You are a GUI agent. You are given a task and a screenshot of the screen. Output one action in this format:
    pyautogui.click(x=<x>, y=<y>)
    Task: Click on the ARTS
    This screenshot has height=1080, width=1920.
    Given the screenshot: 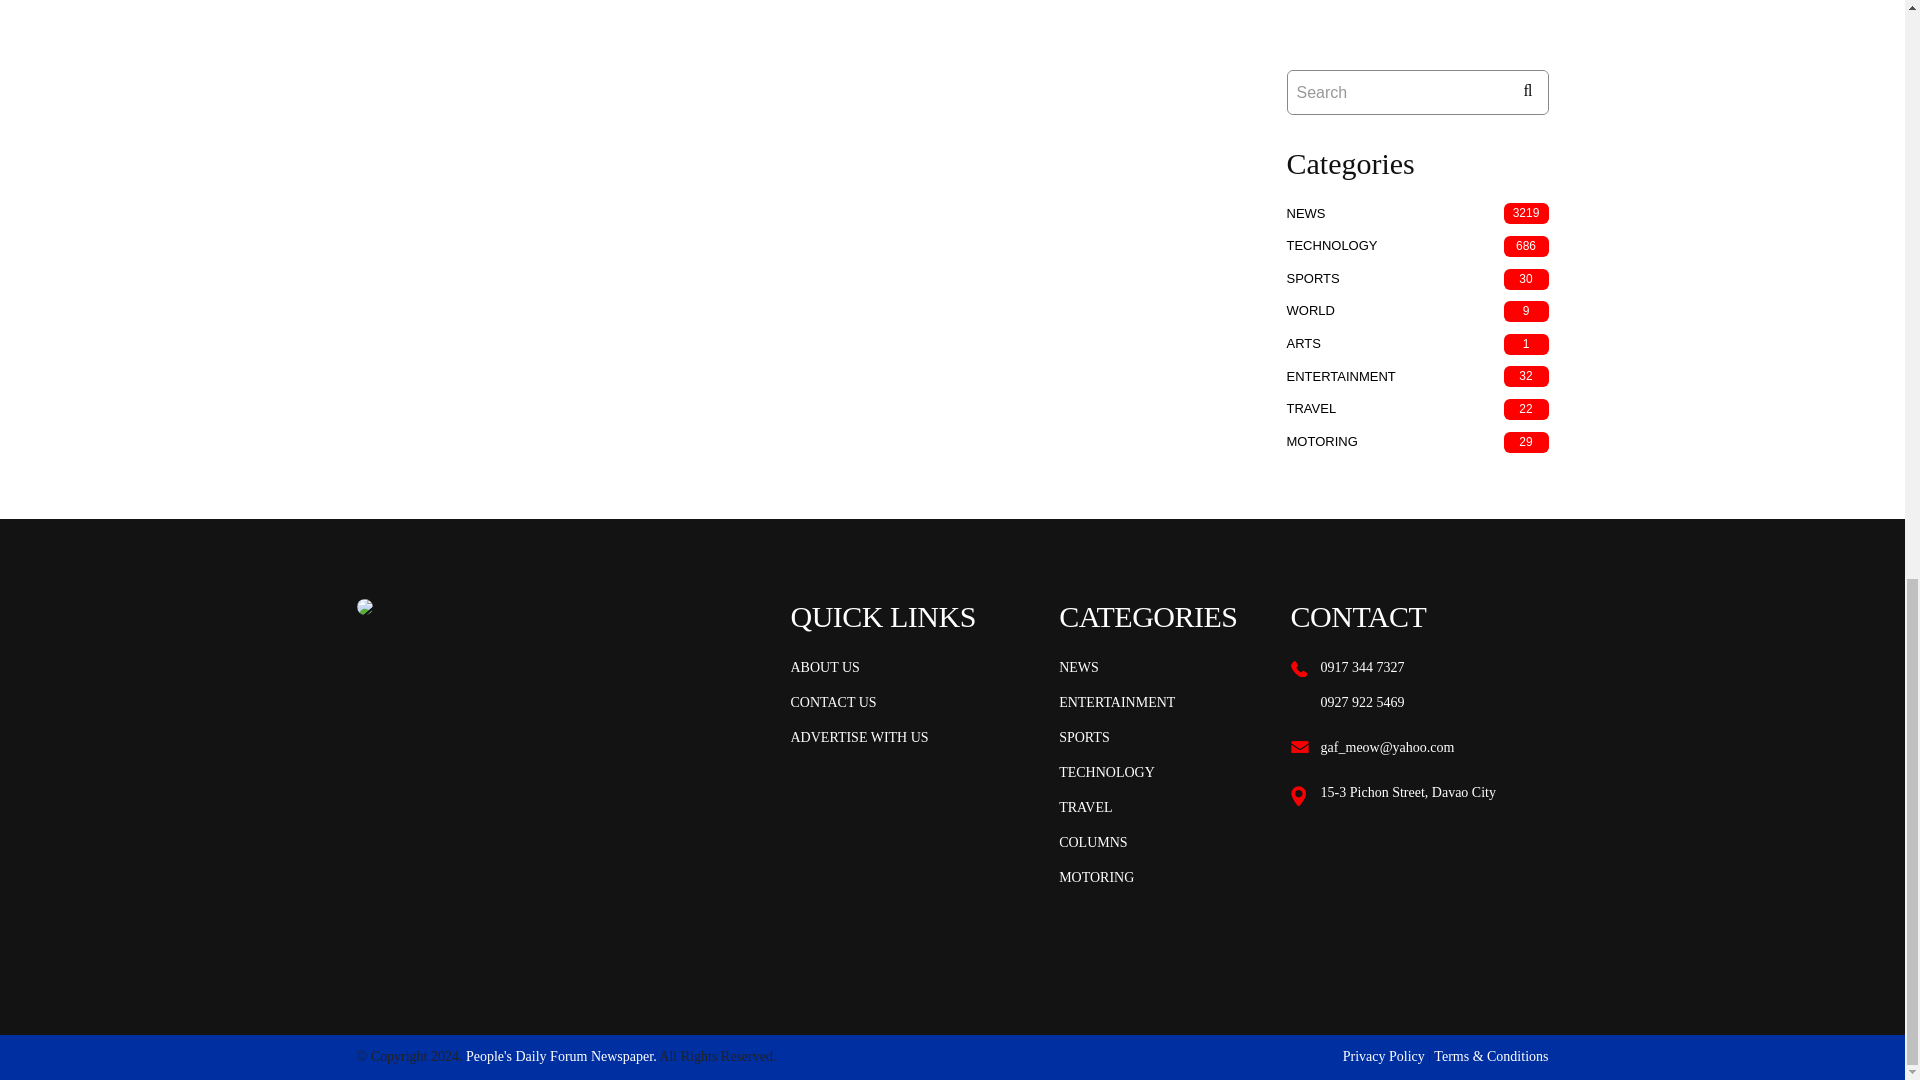 What is the action you would take?
    pyautogui.click(x=1303, y=343)
    